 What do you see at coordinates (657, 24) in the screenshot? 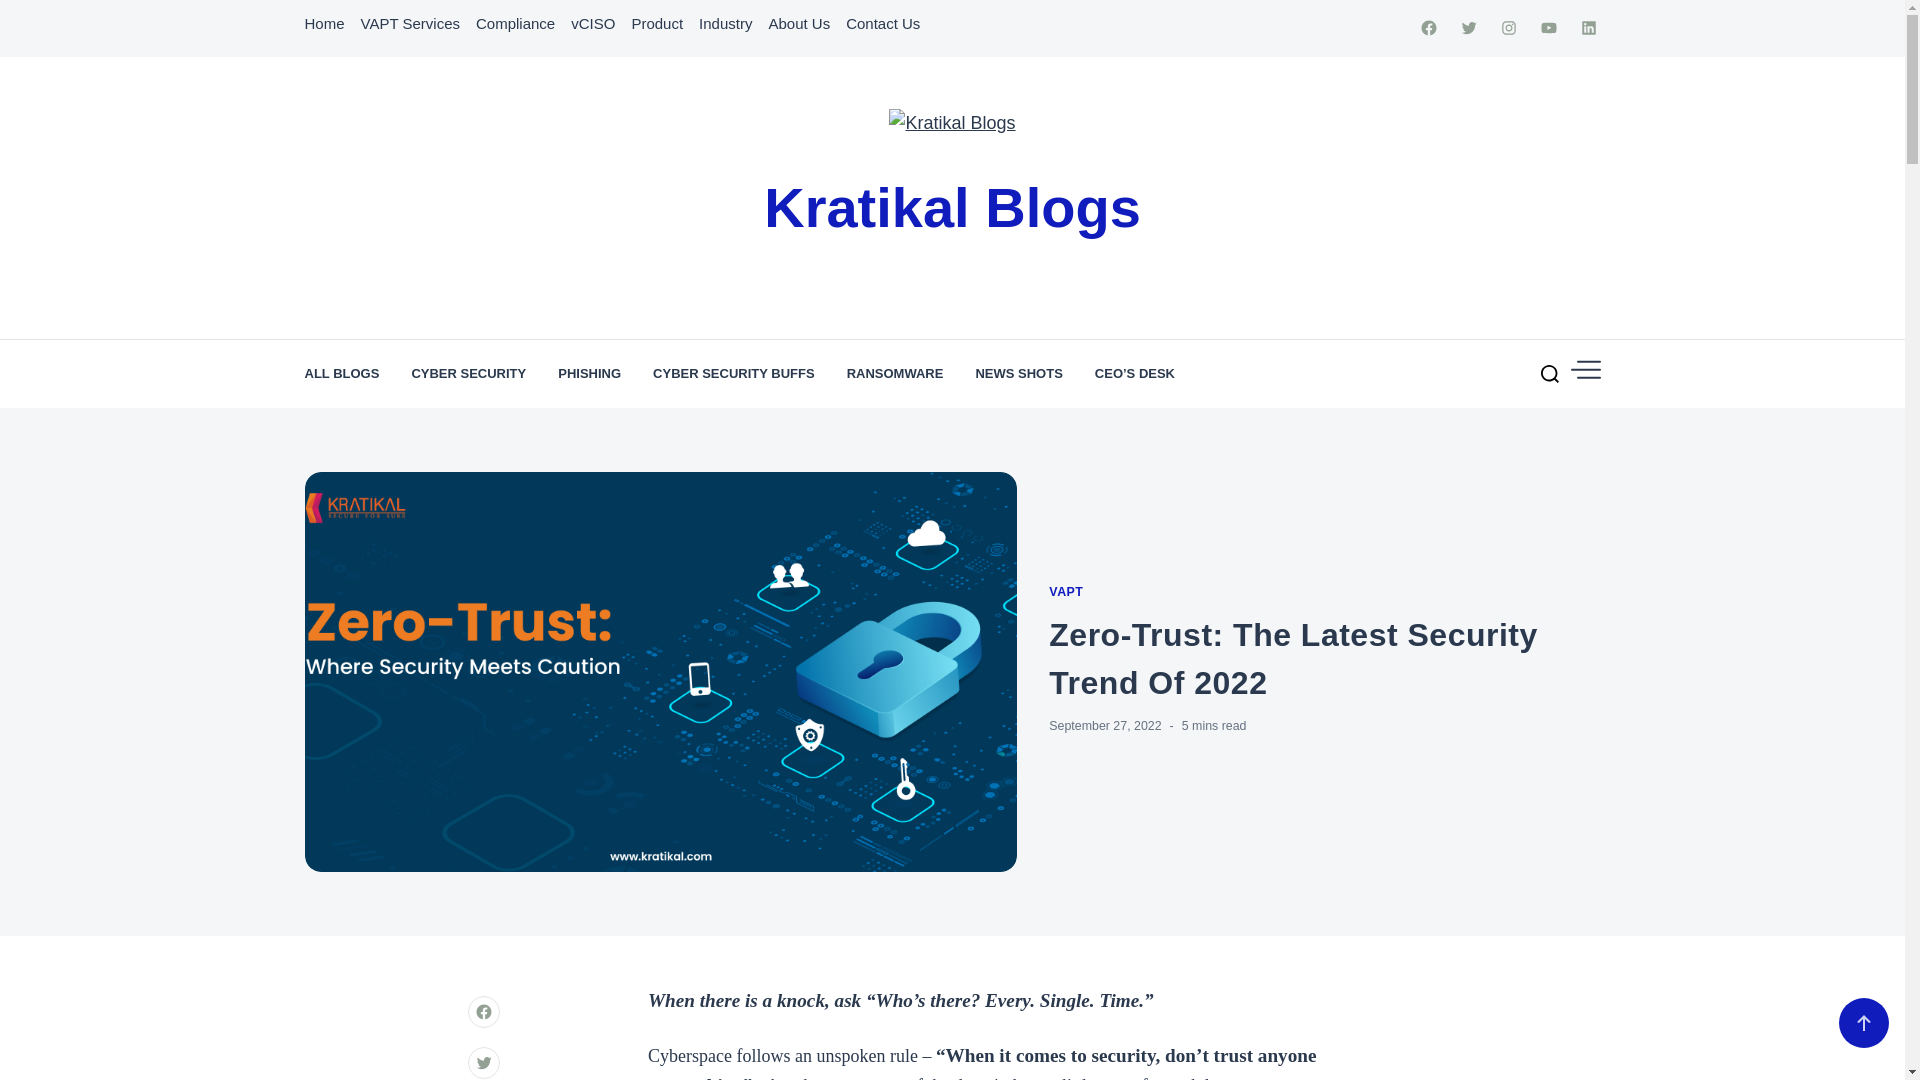
I see `Product` at bounding box center [657, 24].